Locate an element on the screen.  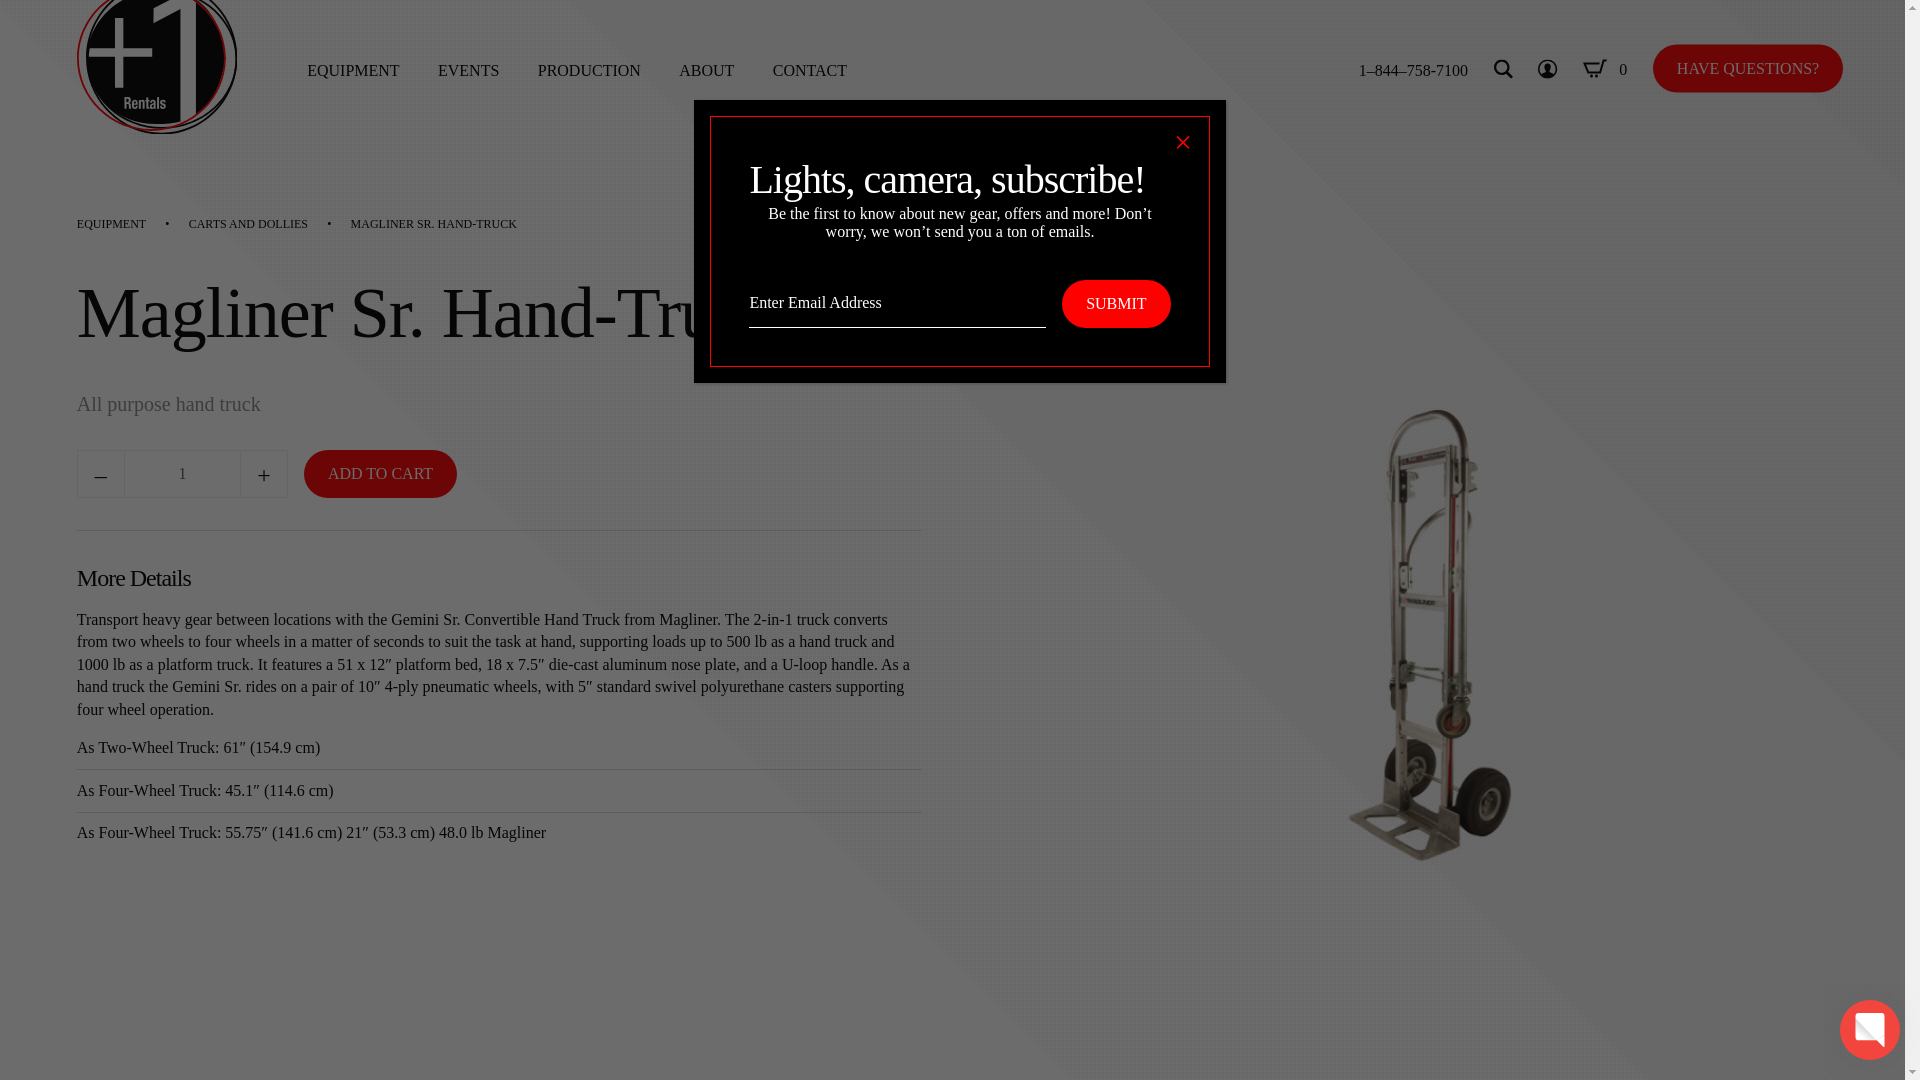
1 is located at coordinates (182, 474).